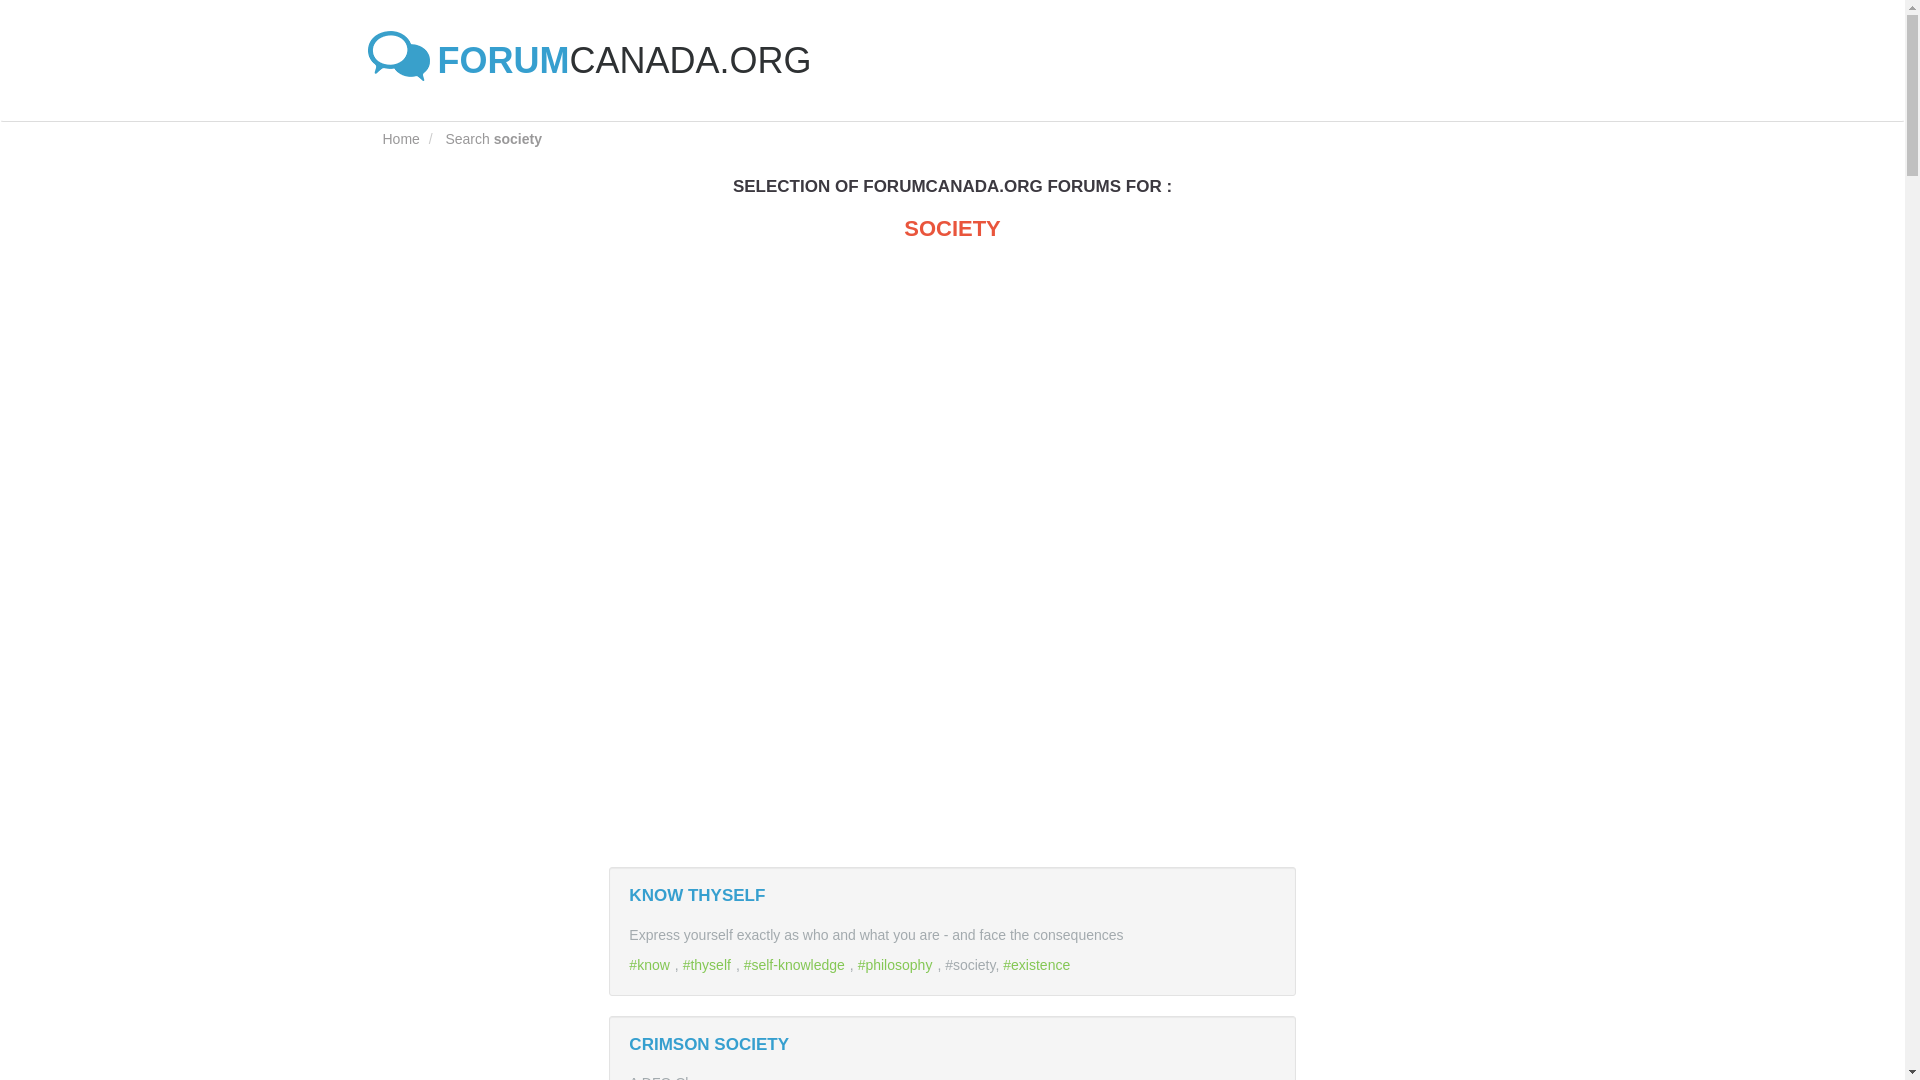  What do you see at coordinates (709, 1043) in the screenshot?
I see `CRIMSON SOCIETY` at bounding box center [709, 1043].